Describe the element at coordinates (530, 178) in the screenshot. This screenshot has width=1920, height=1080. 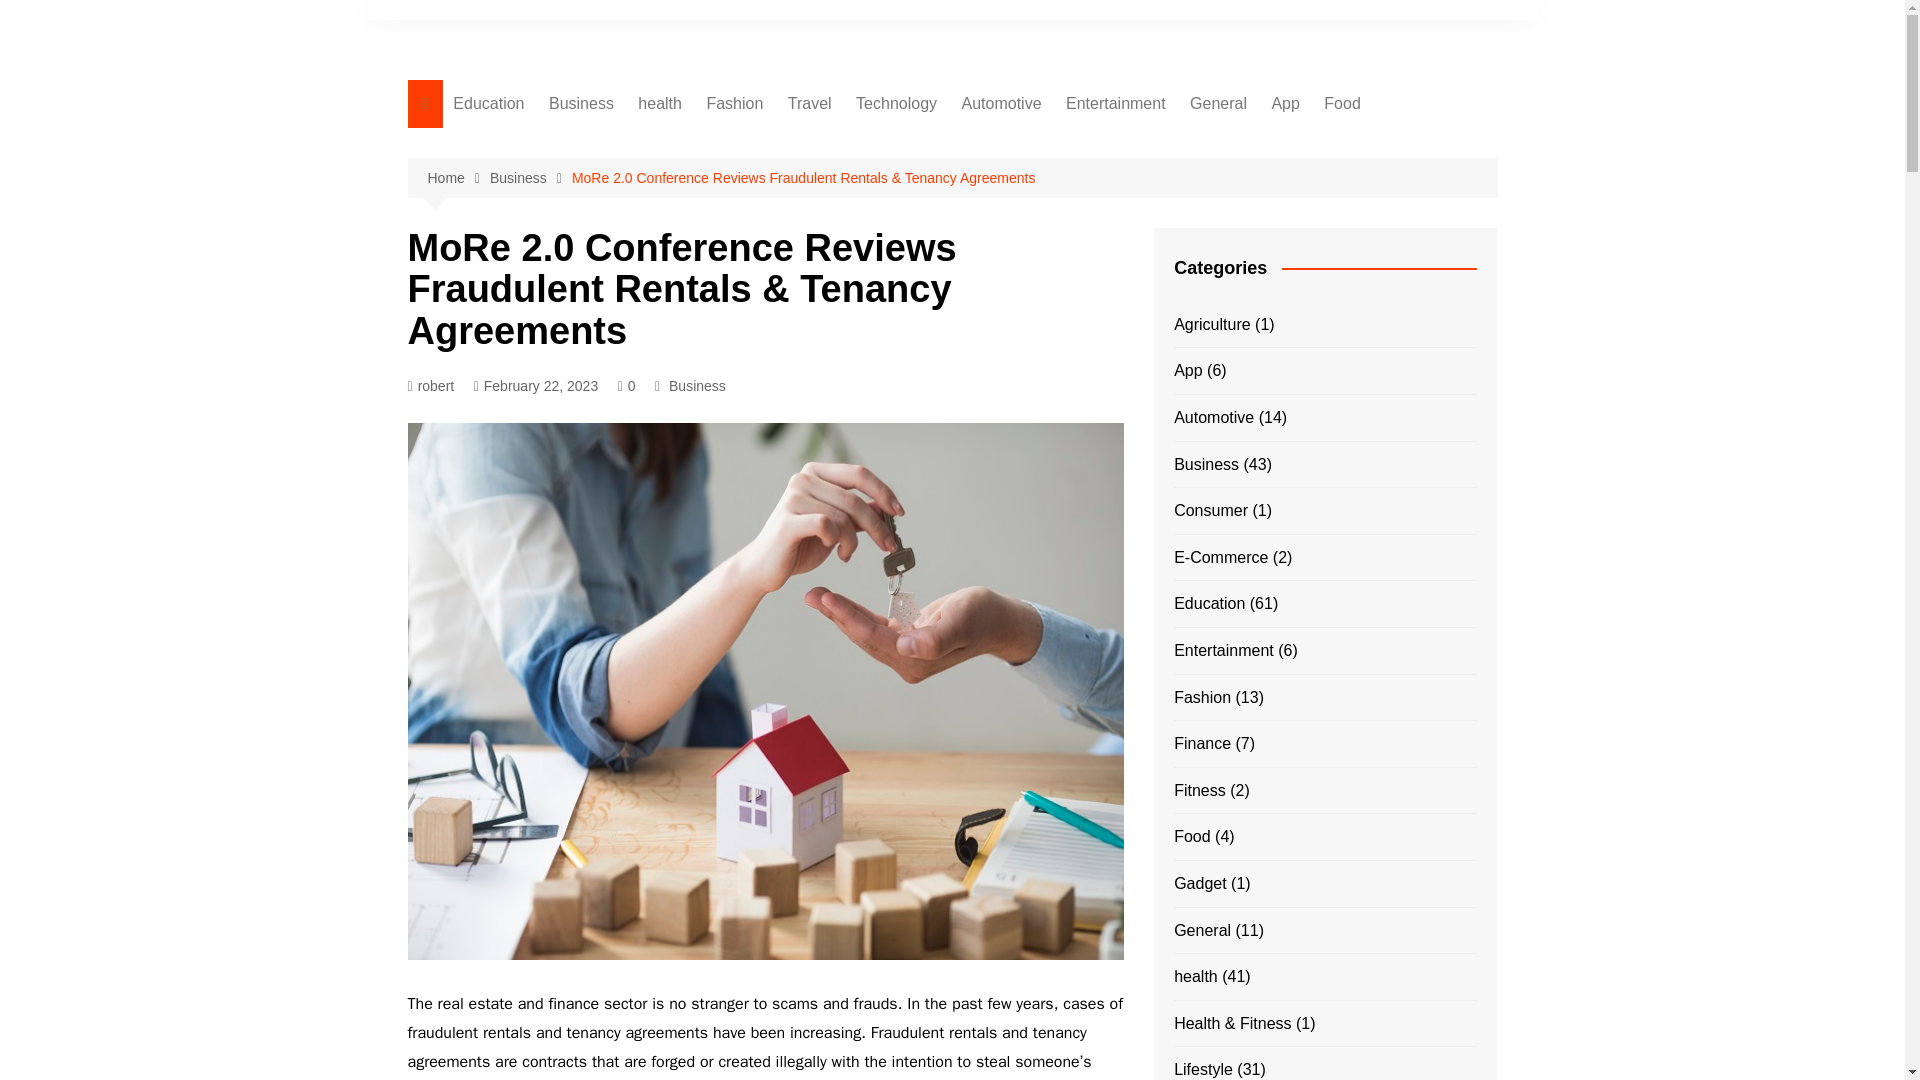
I see `Business` at that location.